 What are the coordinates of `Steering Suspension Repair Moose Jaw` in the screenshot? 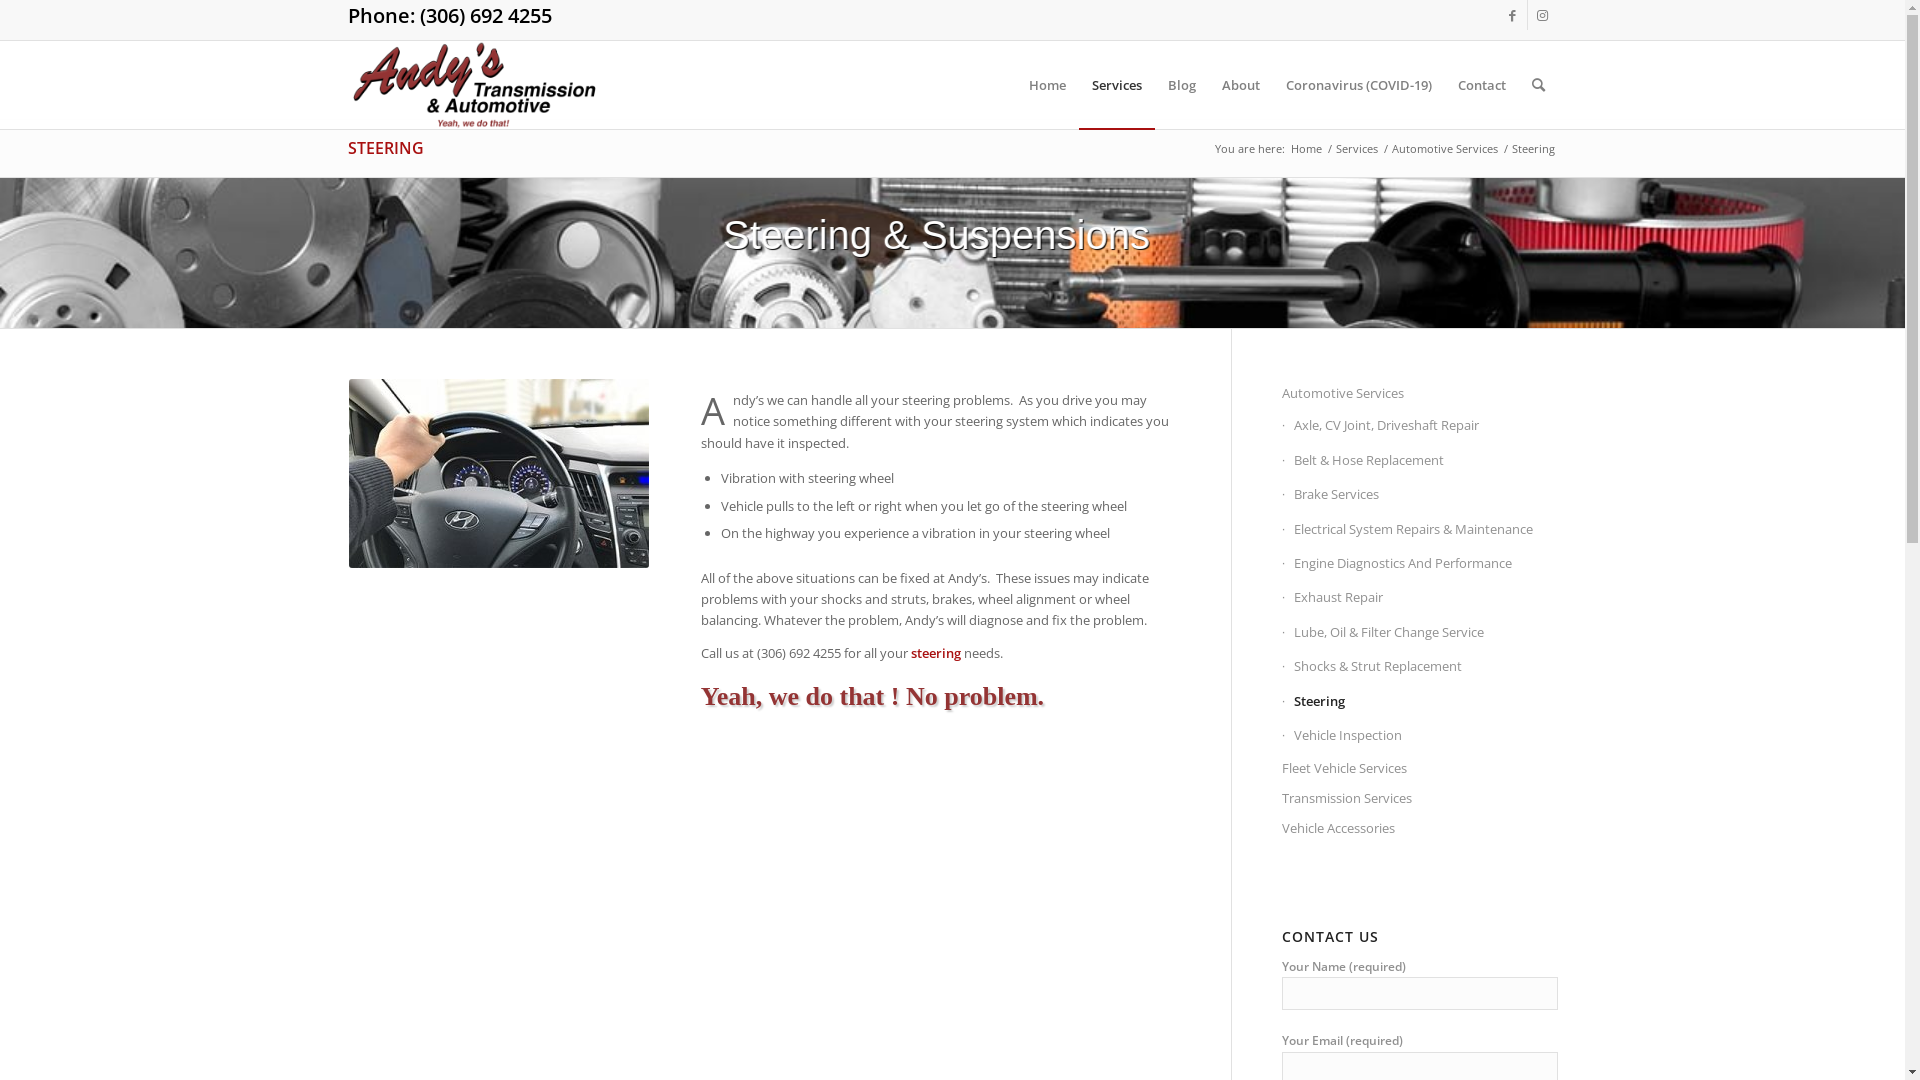 It's located at (499, 474).